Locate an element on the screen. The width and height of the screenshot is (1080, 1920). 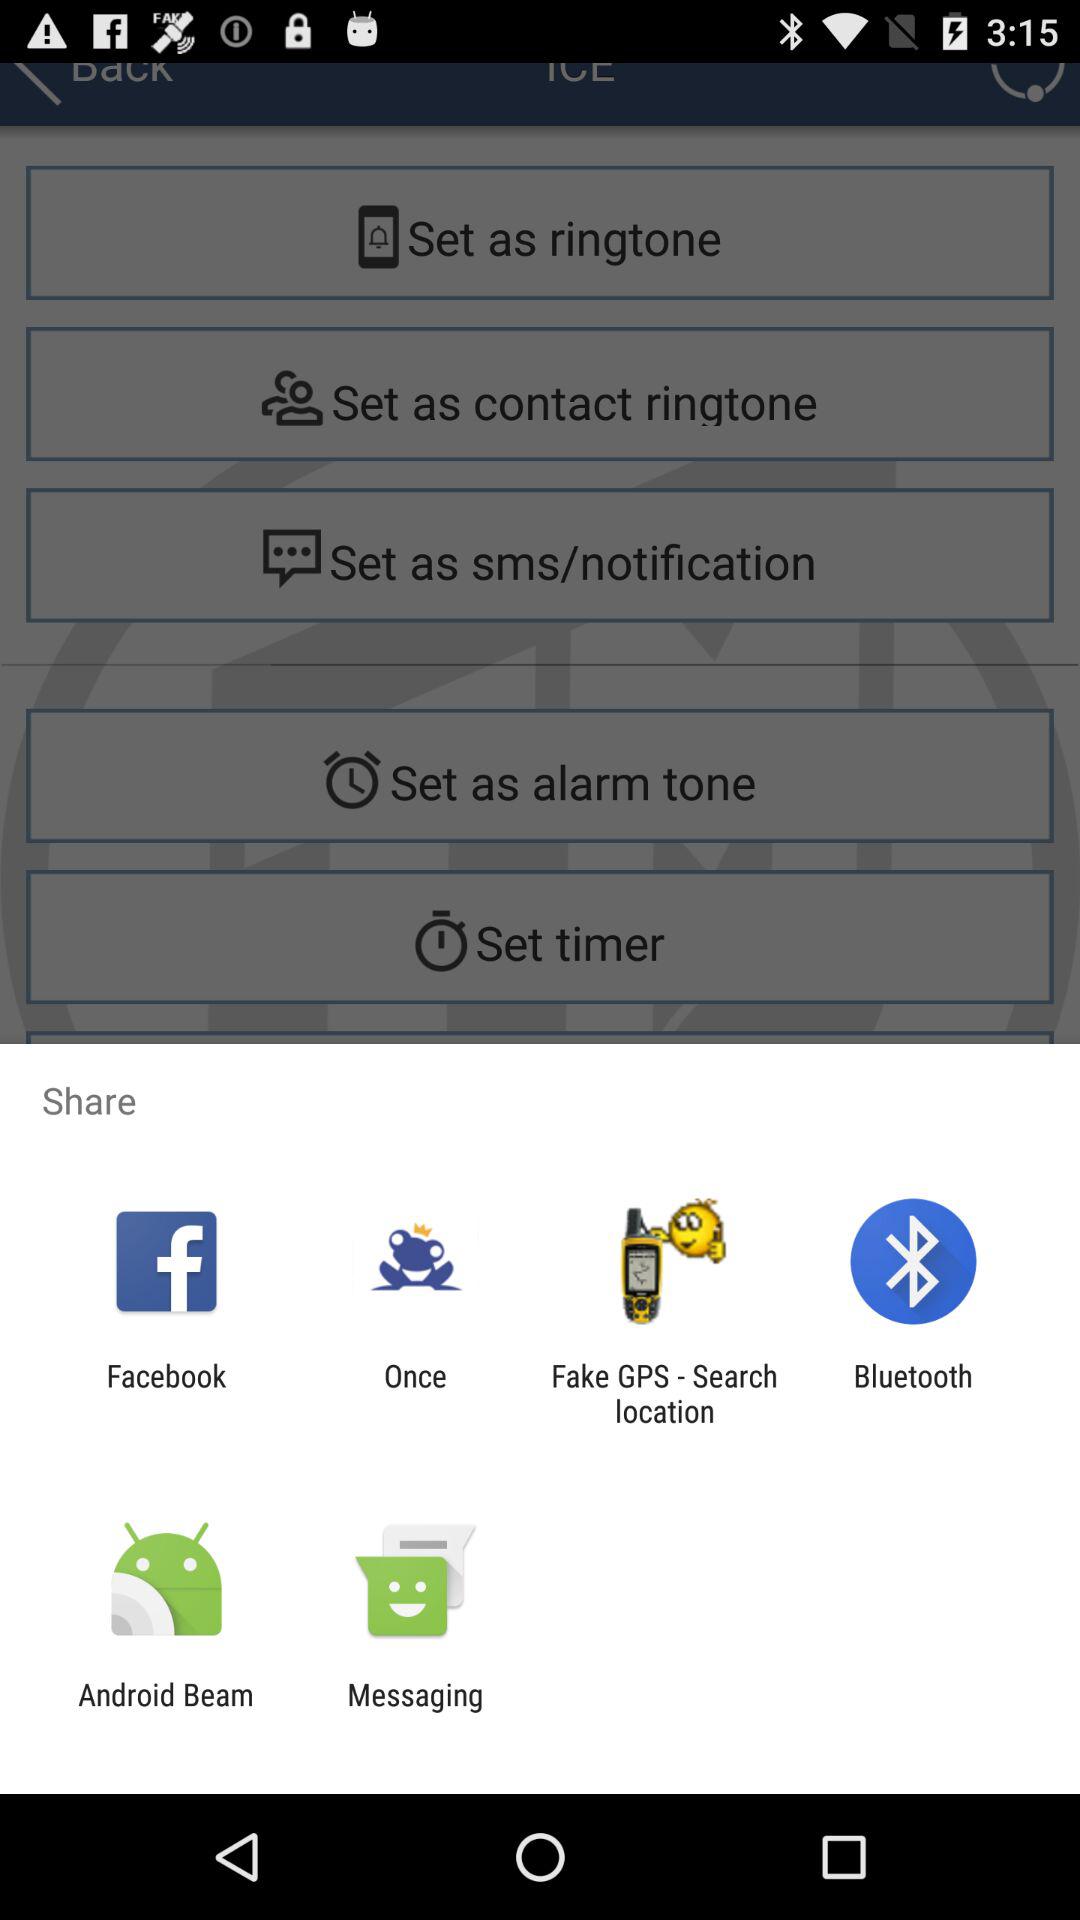
turn on item to the right of once is located at coordinates (664, 1393).